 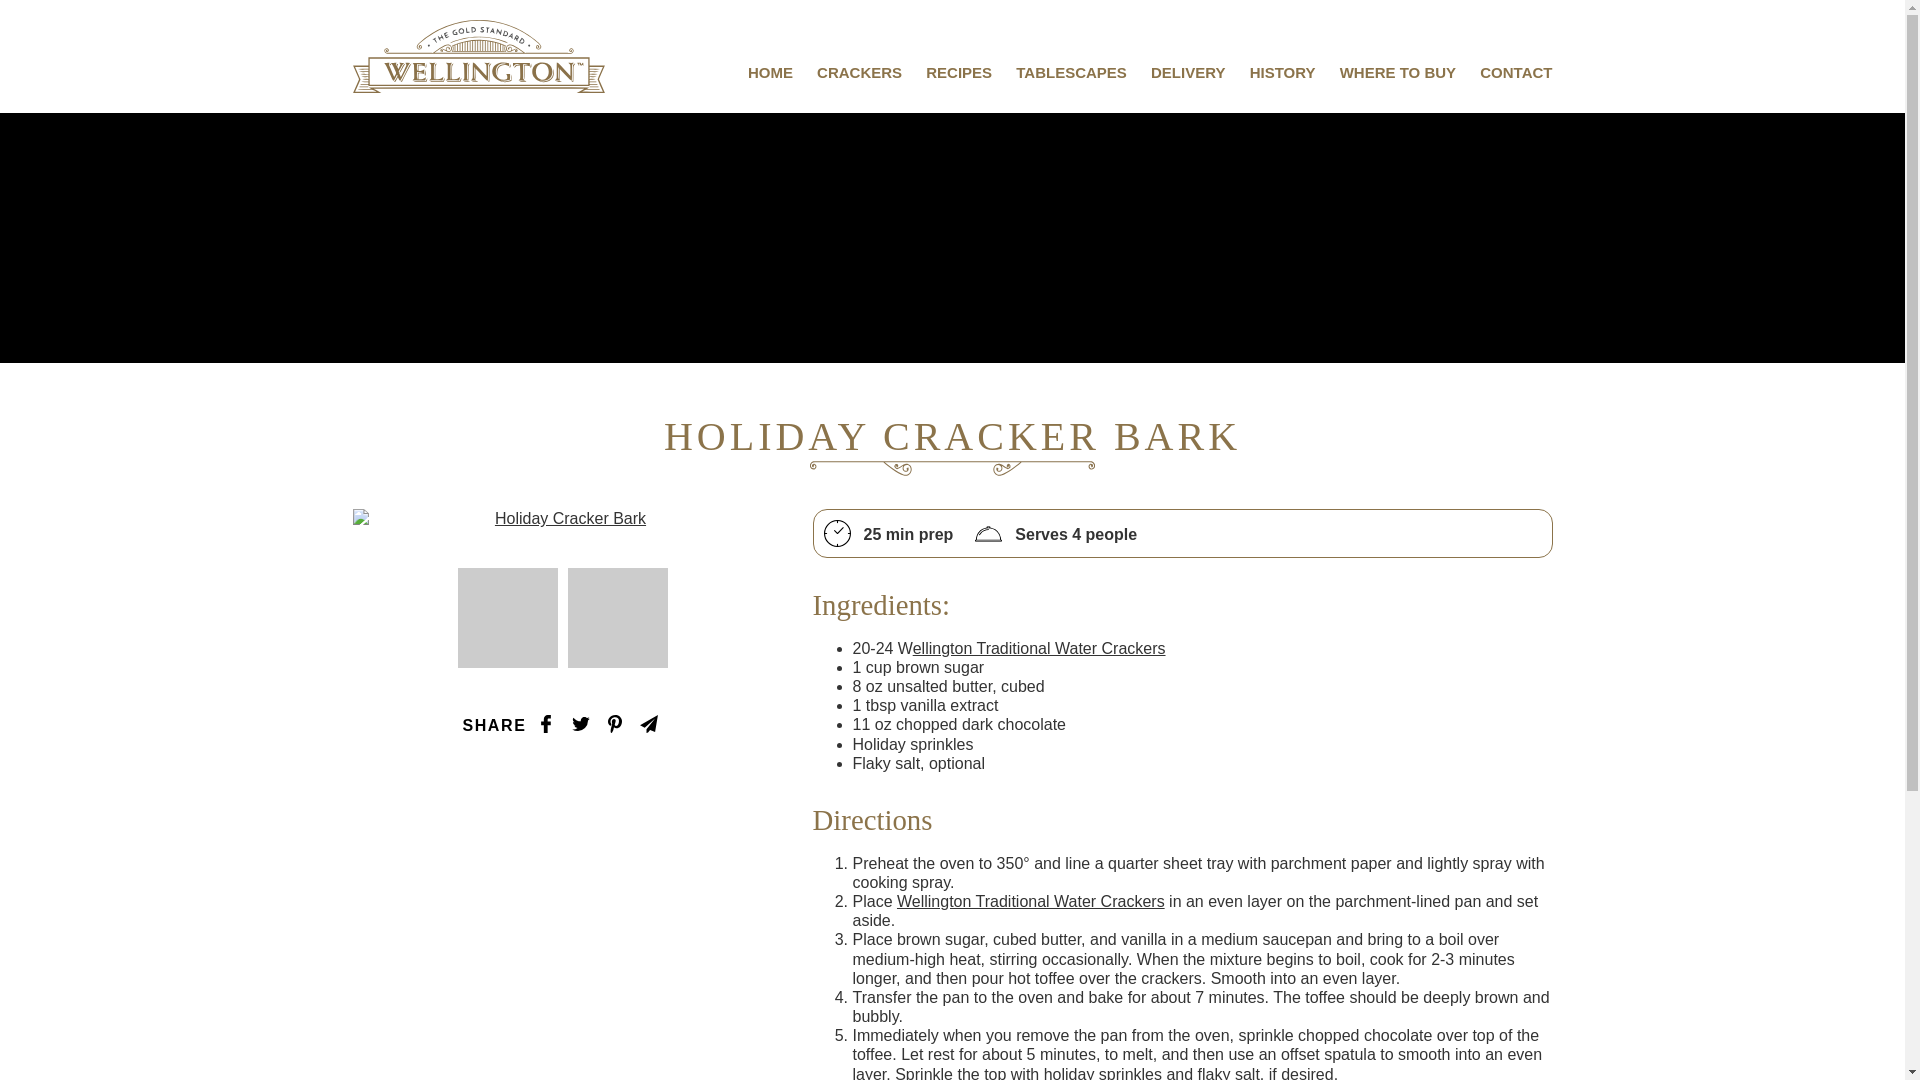 What do you see at coordinates (1398, 72) in the screenshot?
I see `WHERE TO BUY` at bounding box center [1398, 72].